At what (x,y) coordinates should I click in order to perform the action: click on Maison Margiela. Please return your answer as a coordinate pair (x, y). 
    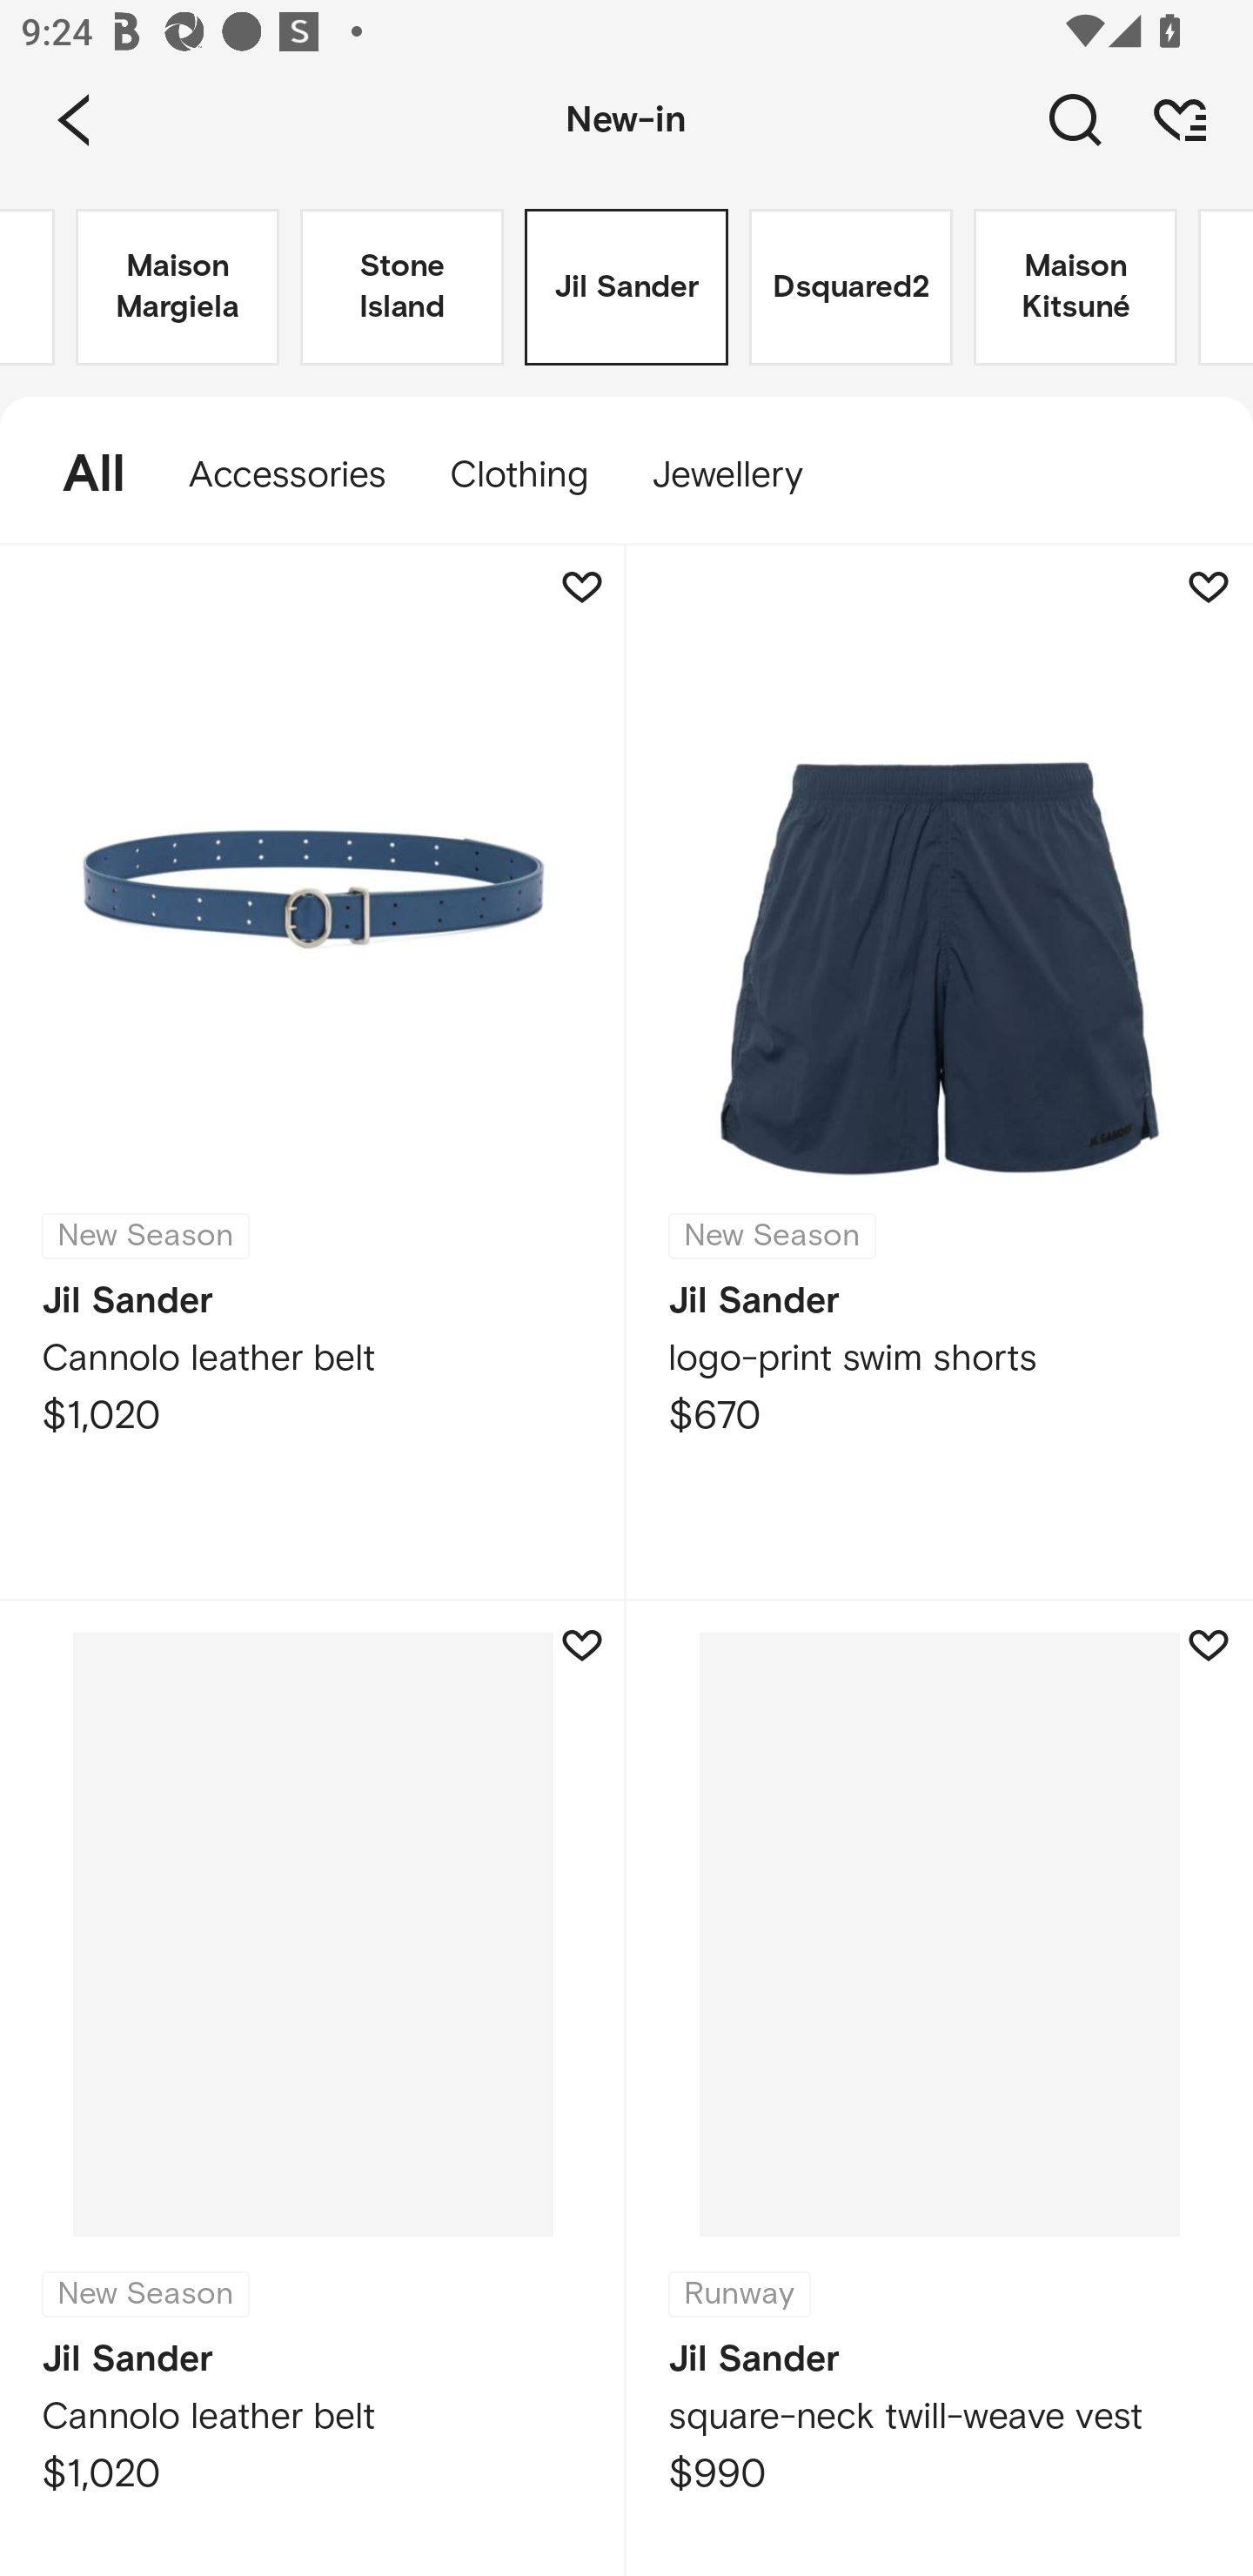
    Looking at the image, I should click on (178, 287).